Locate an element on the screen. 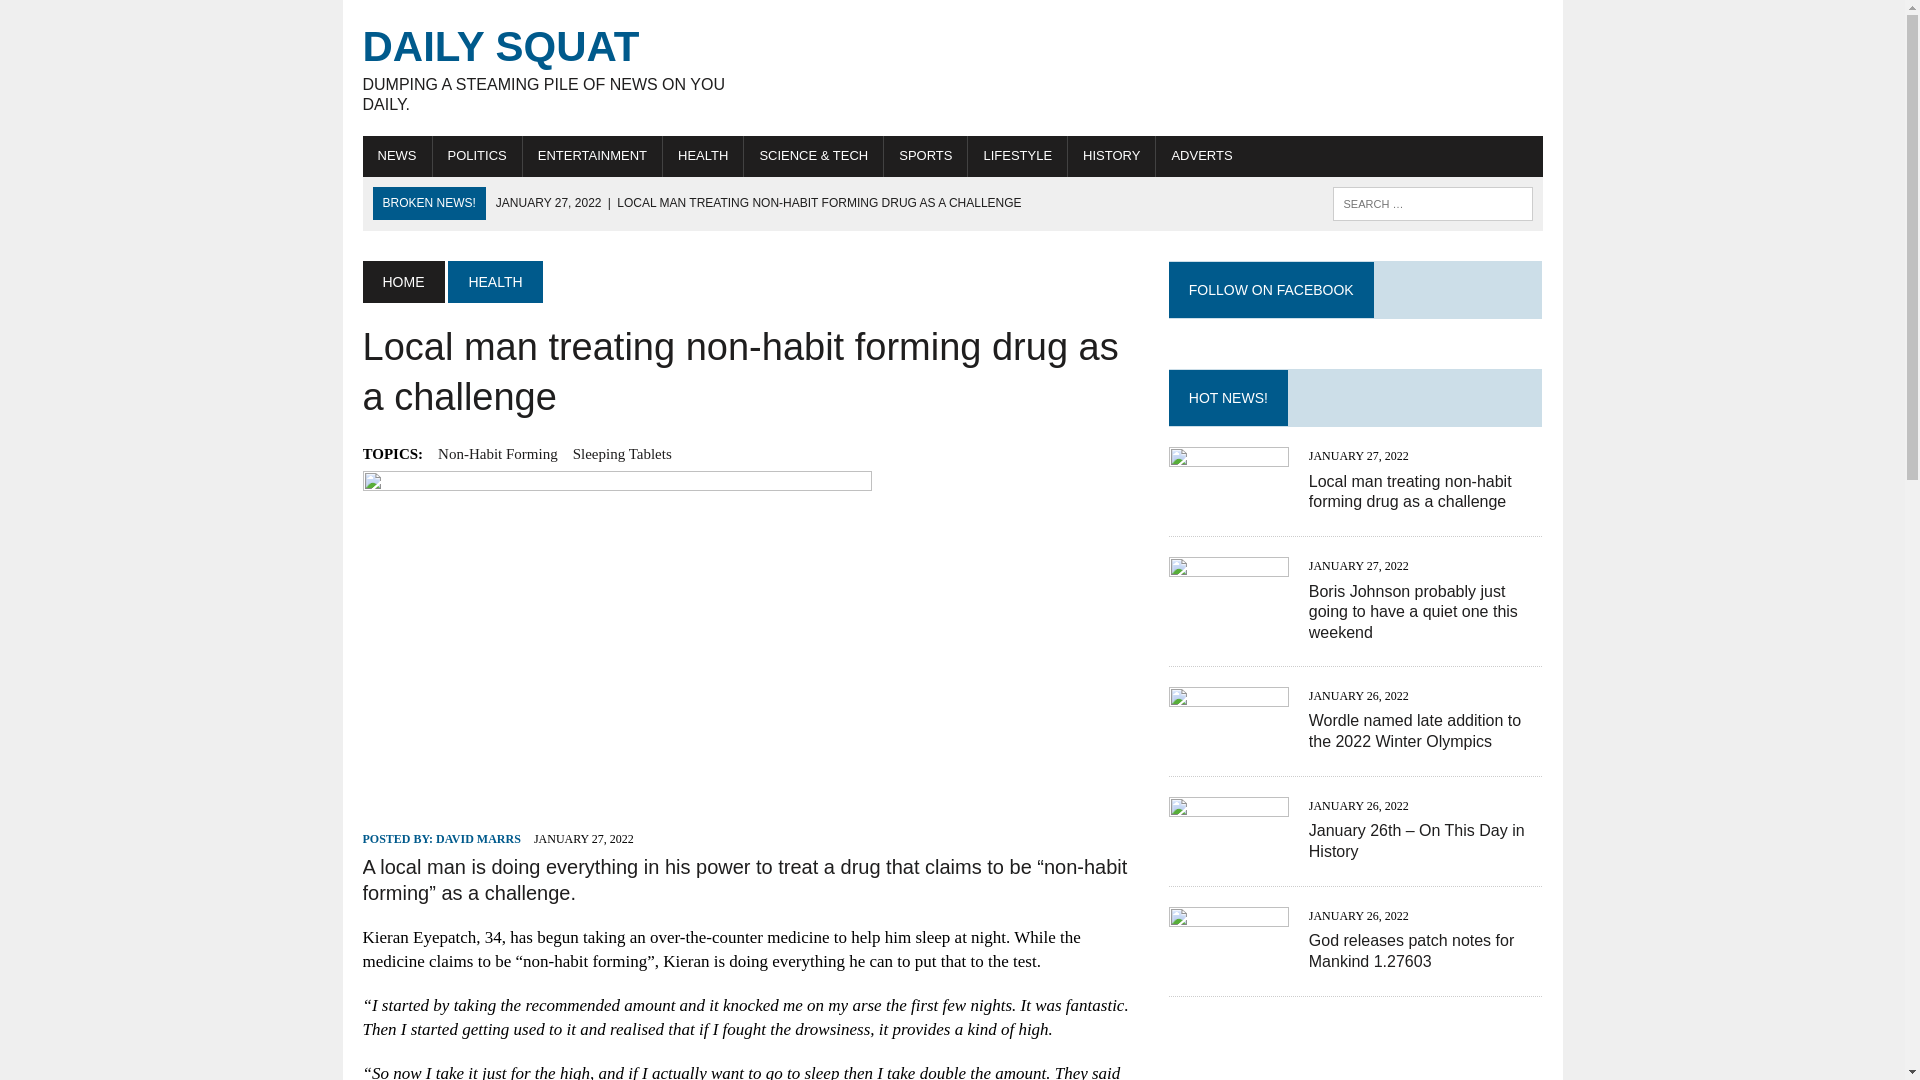  LIFESTYLE is located at coordinates (1017, 156).